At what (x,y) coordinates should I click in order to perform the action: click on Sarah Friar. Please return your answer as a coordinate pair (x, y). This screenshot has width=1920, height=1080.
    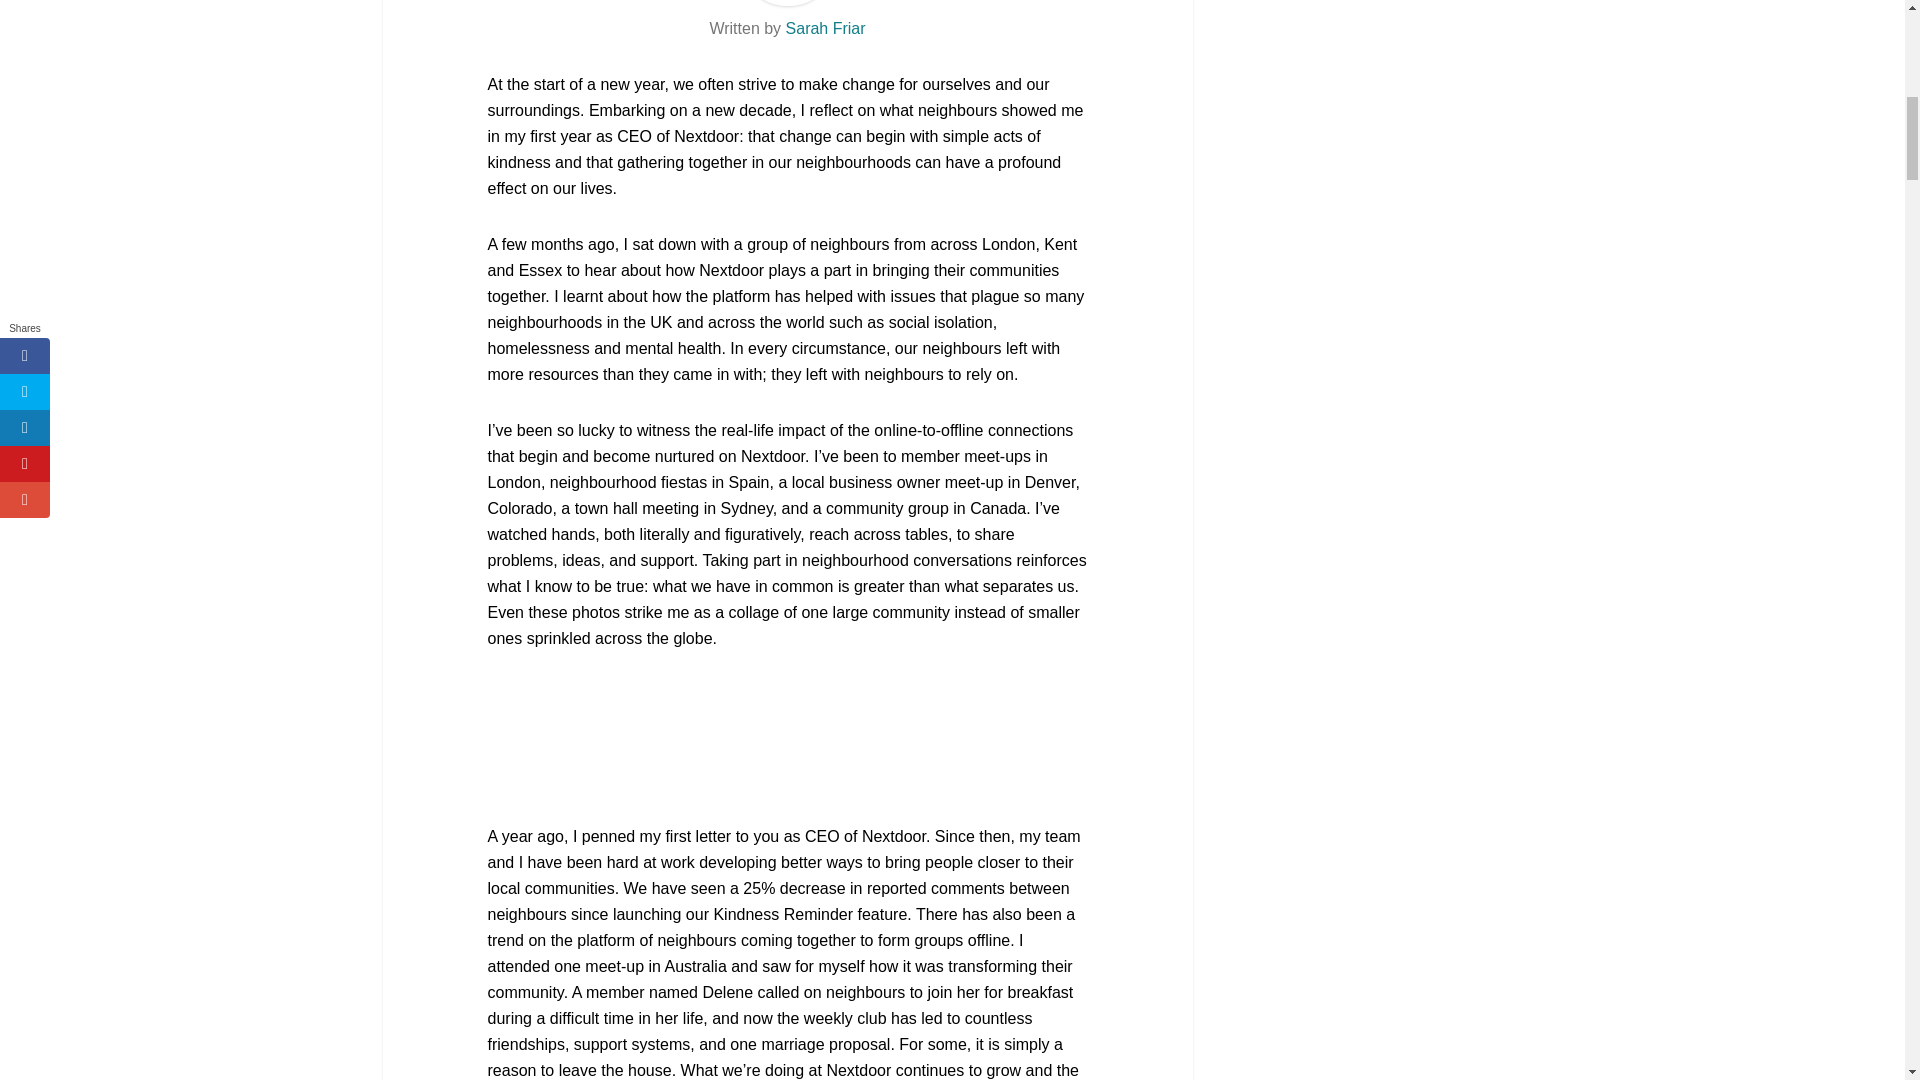
    Looking at the image, I should click on (825, 28).